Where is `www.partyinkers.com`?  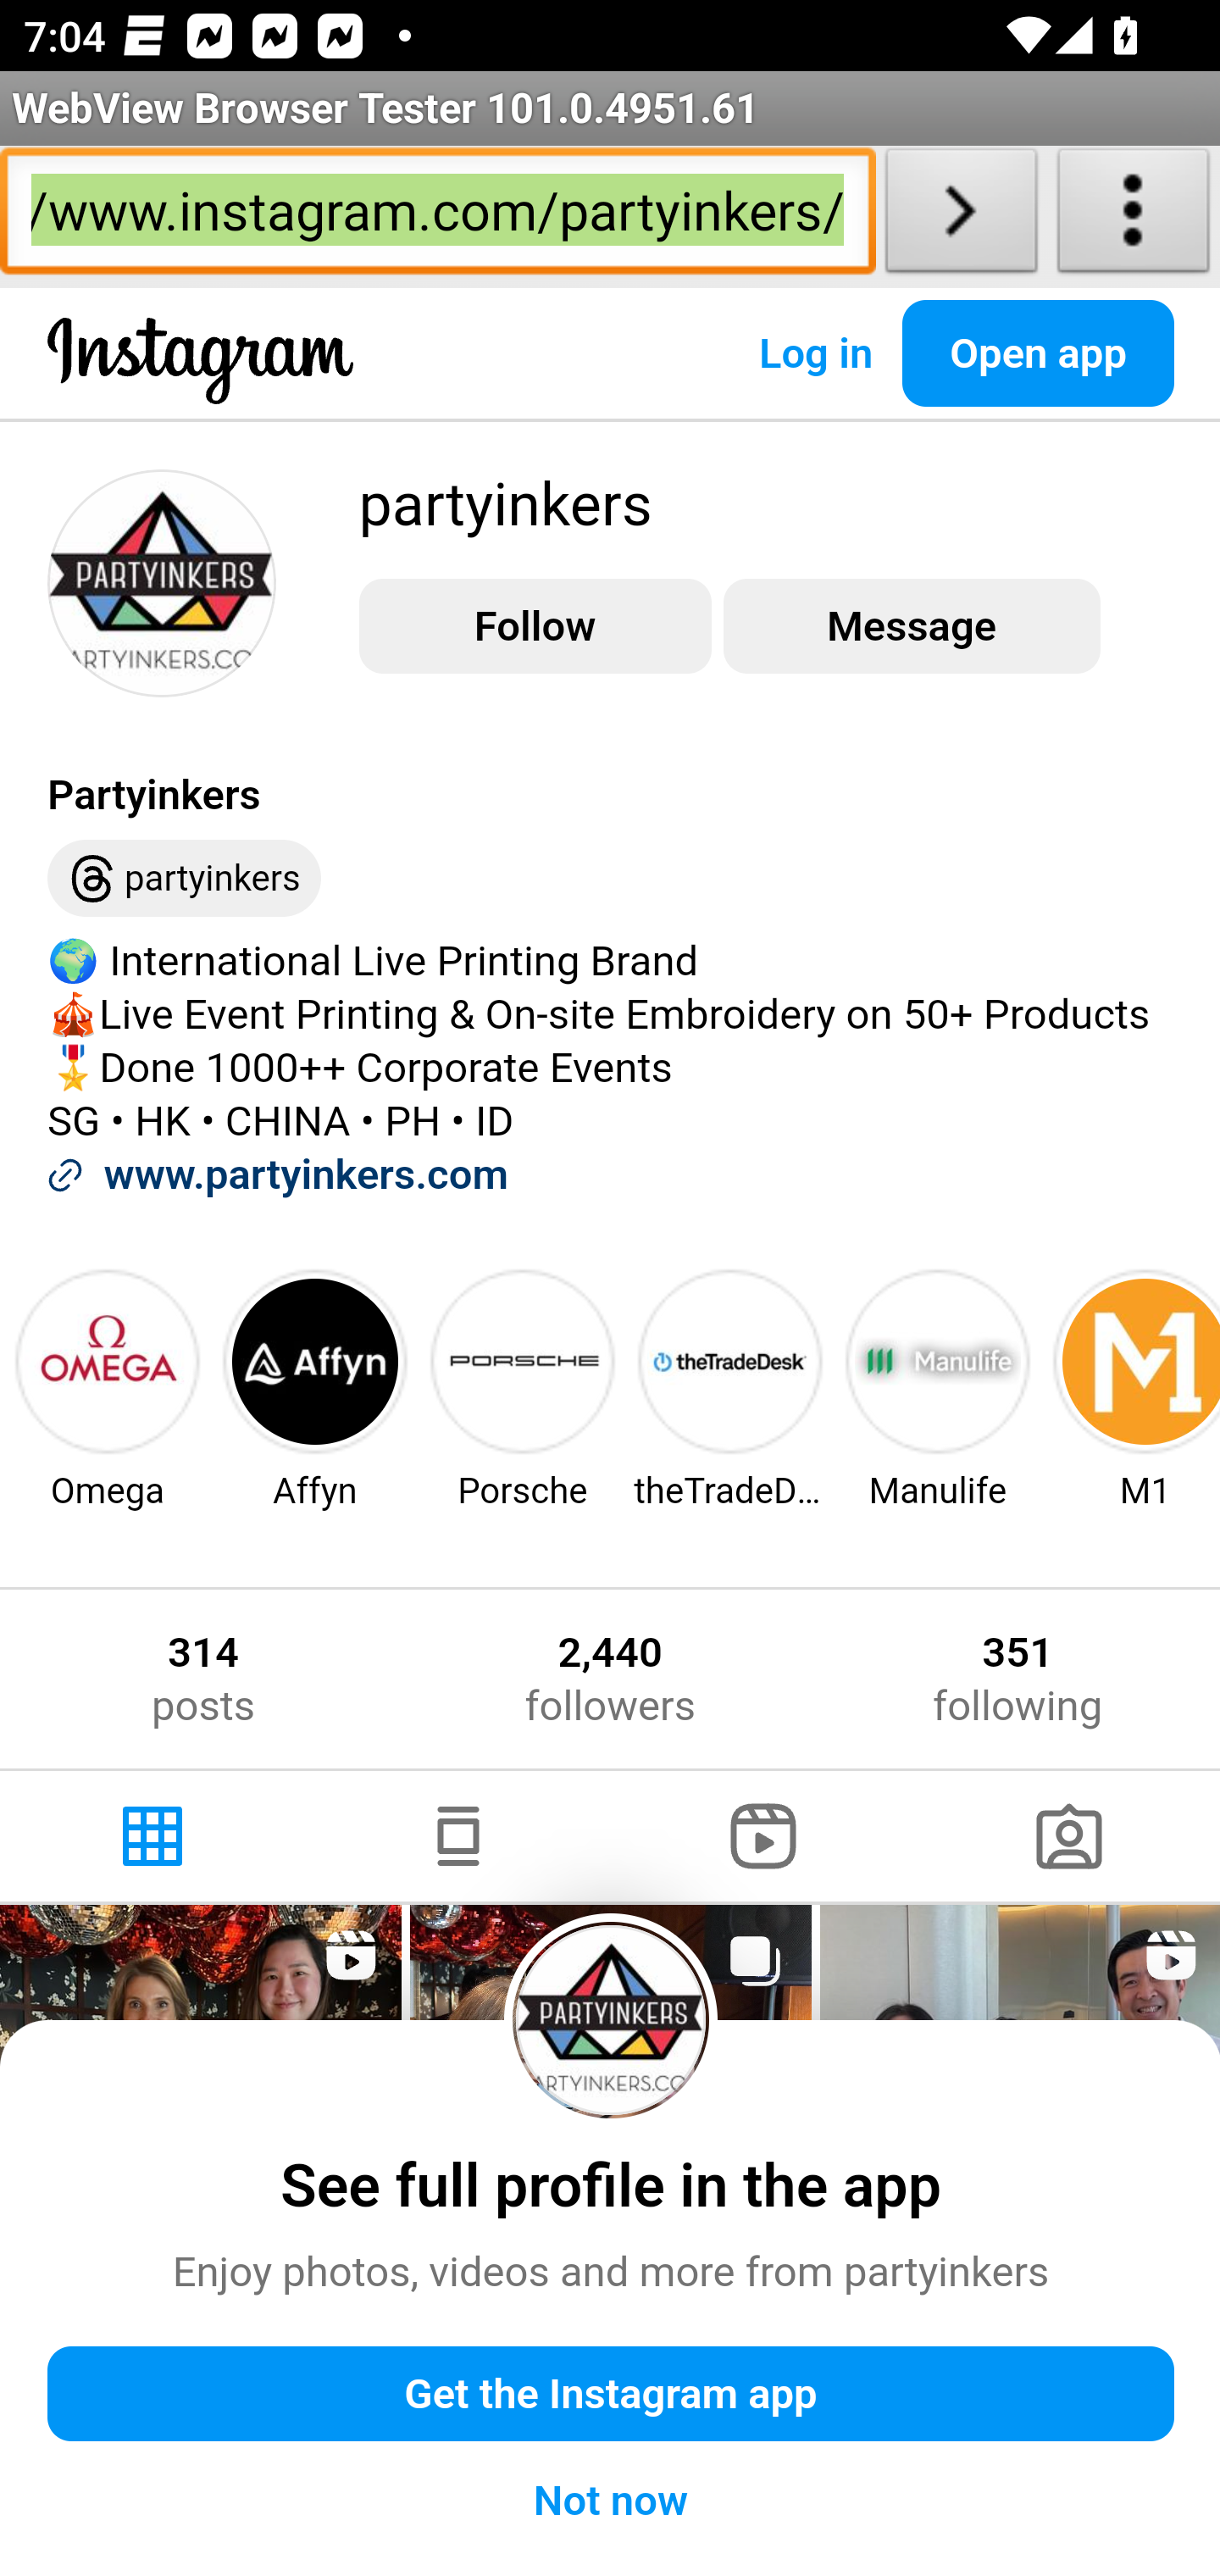
www.partyinkers.com is located at coordinates (305, 1174).